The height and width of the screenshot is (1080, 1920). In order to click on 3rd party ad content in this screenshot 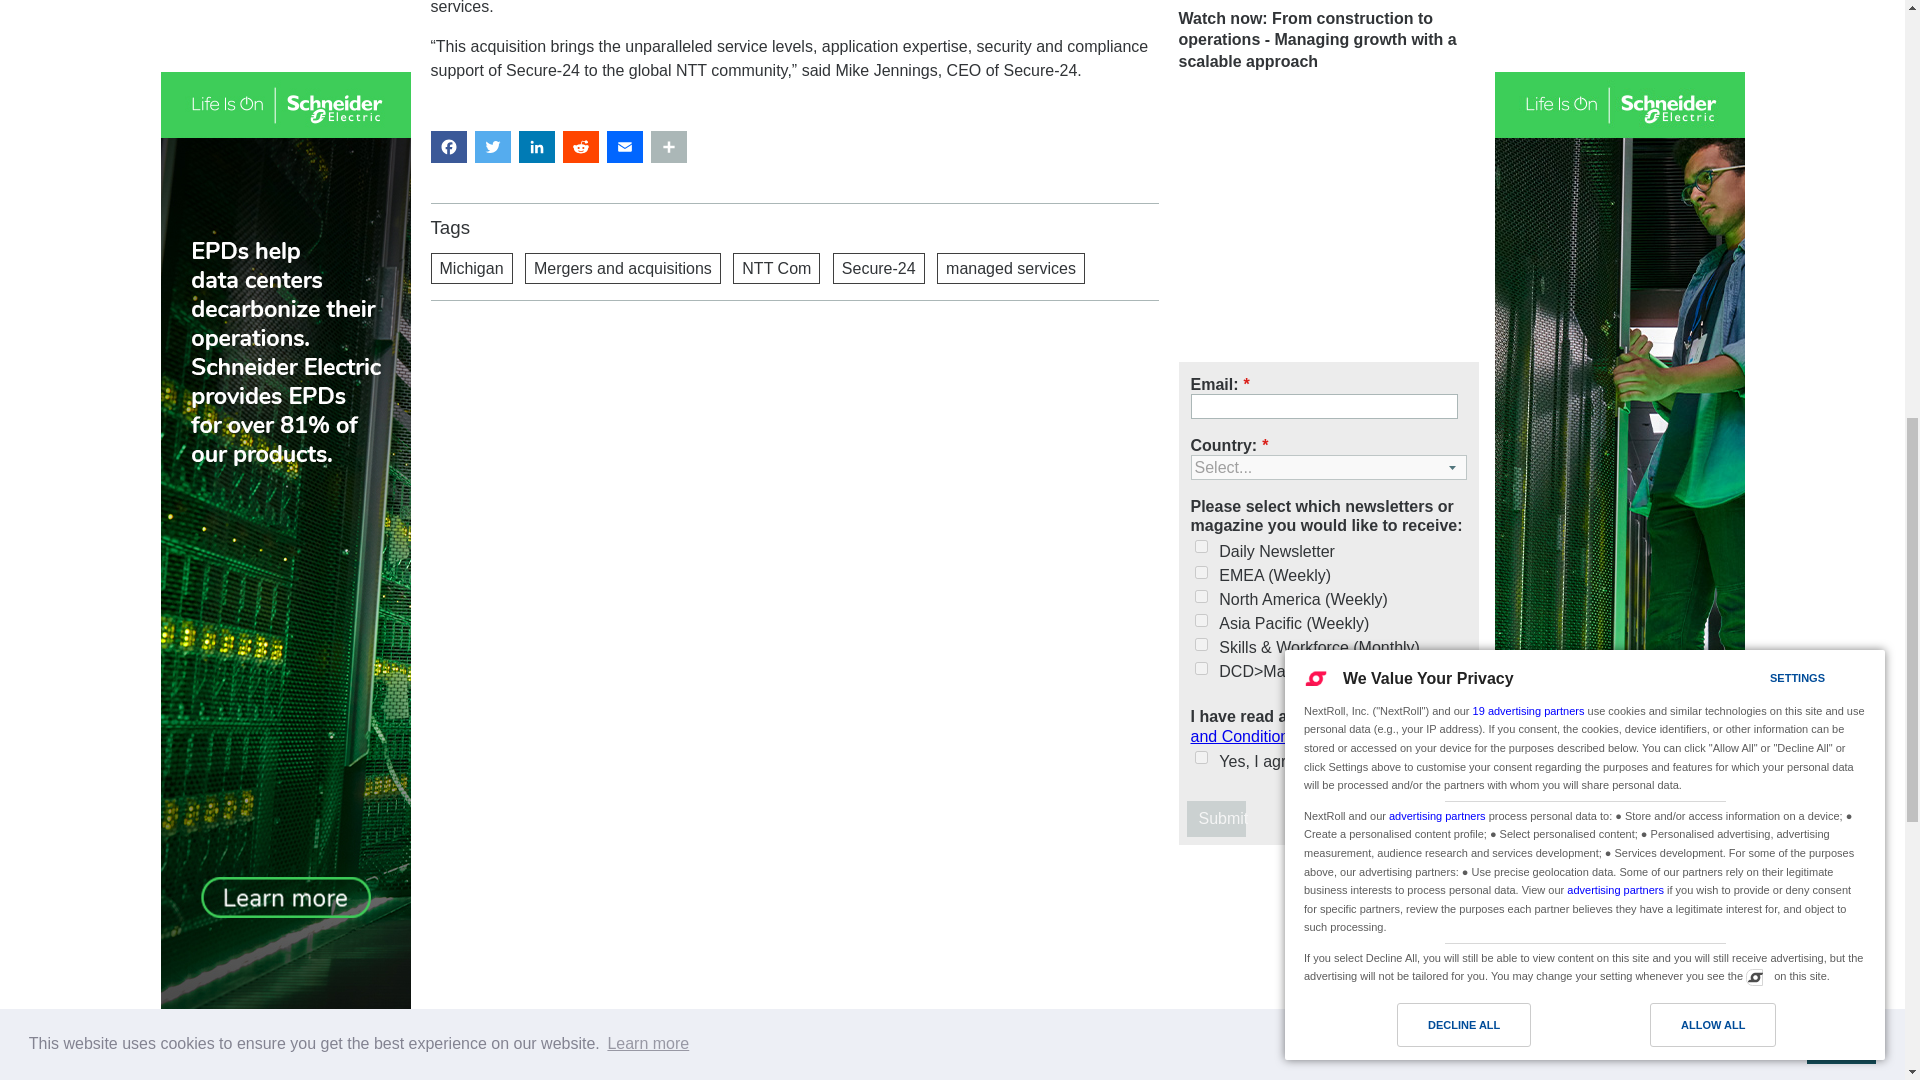, I will do `click(1328, 220)`.